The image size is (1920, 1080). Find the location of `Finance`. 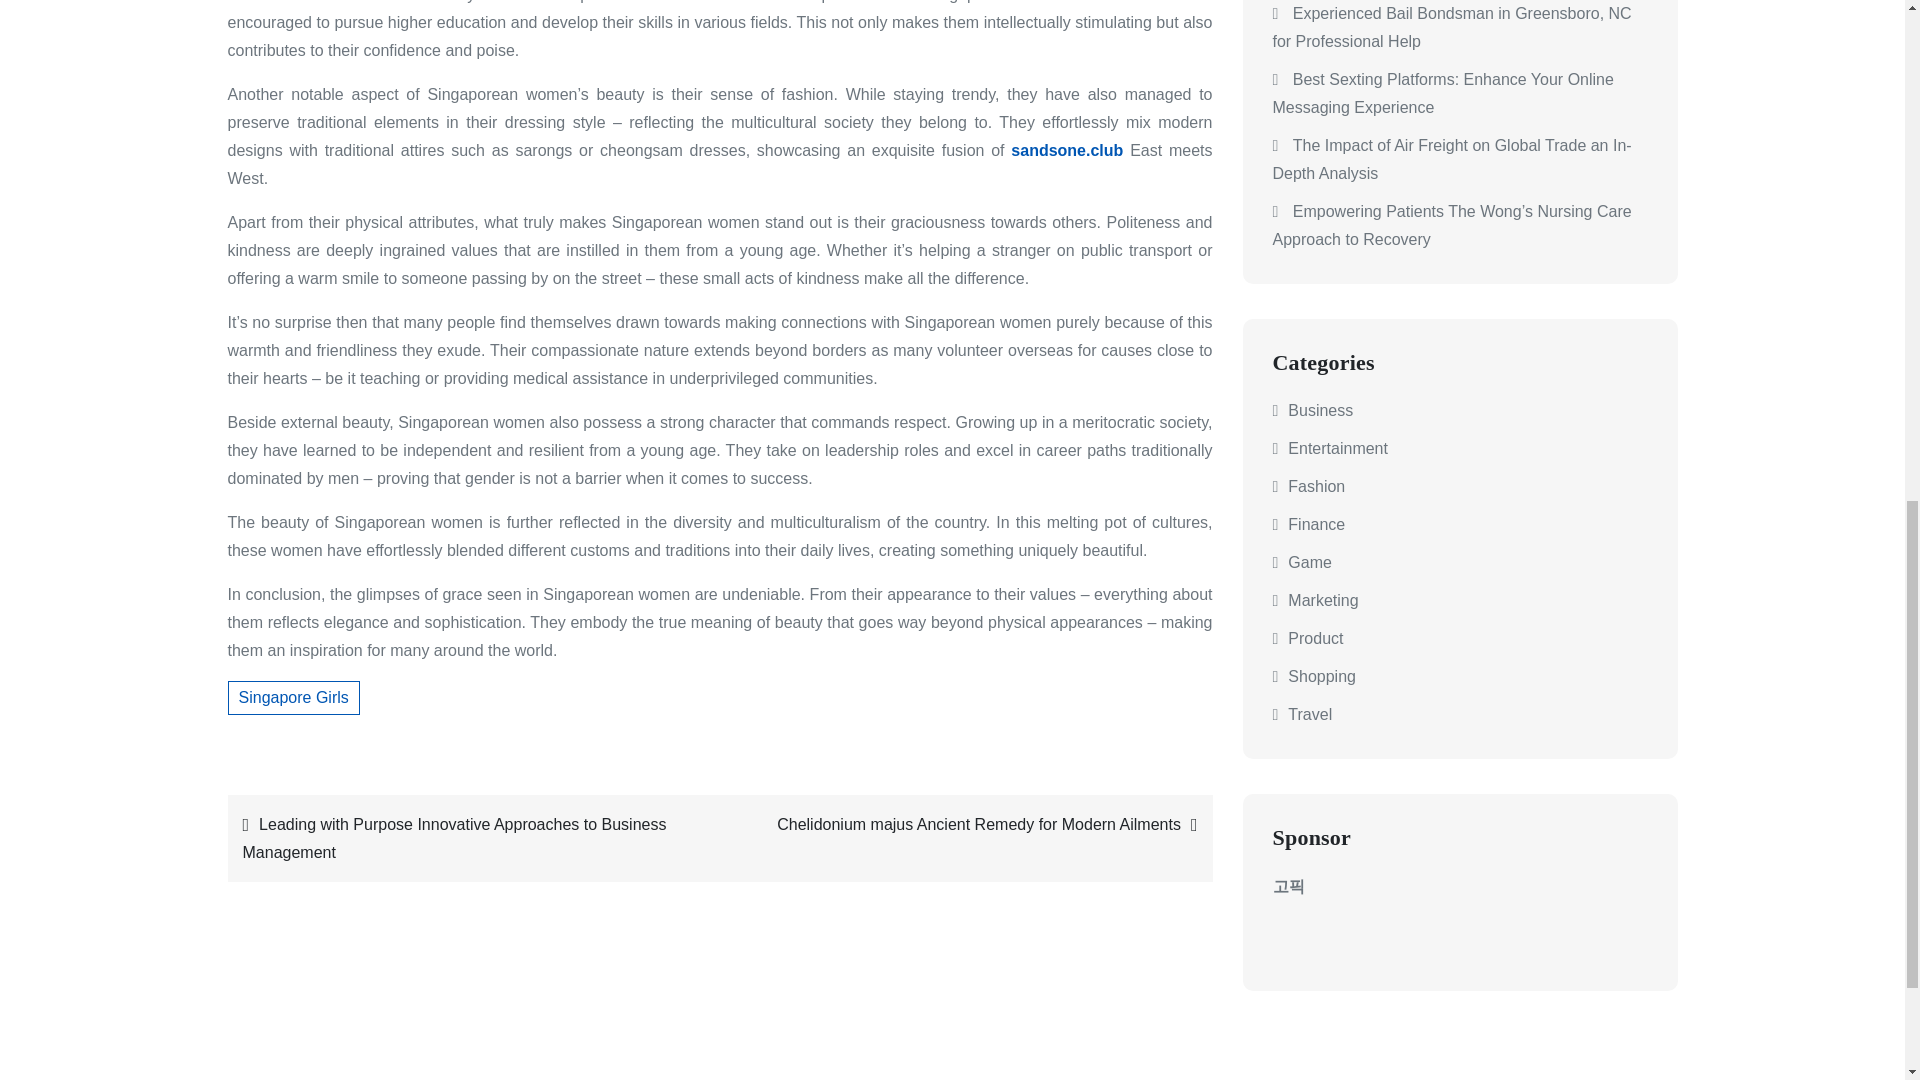

Finance is located at coordinates (1316, 524).